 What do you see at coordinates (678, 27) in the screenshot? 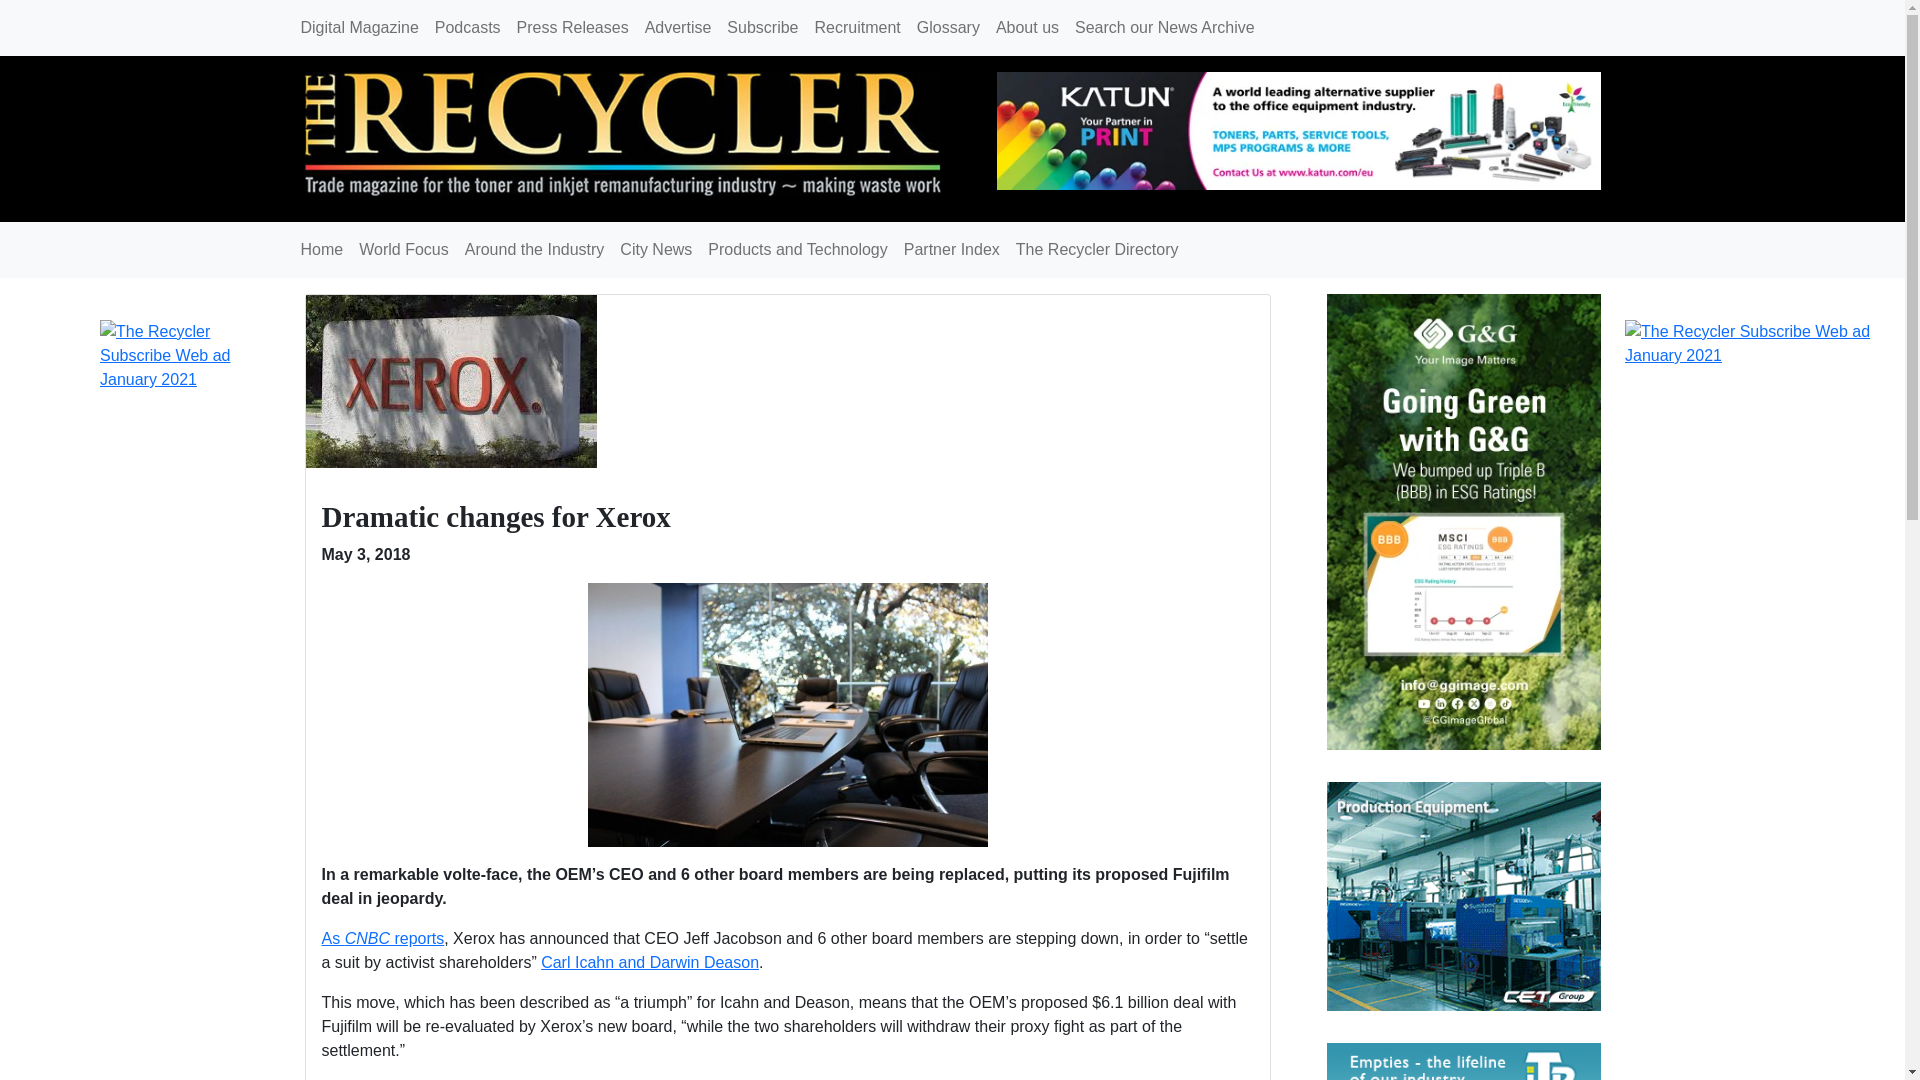
I see `Advertise` at bounding box center [678, 27].